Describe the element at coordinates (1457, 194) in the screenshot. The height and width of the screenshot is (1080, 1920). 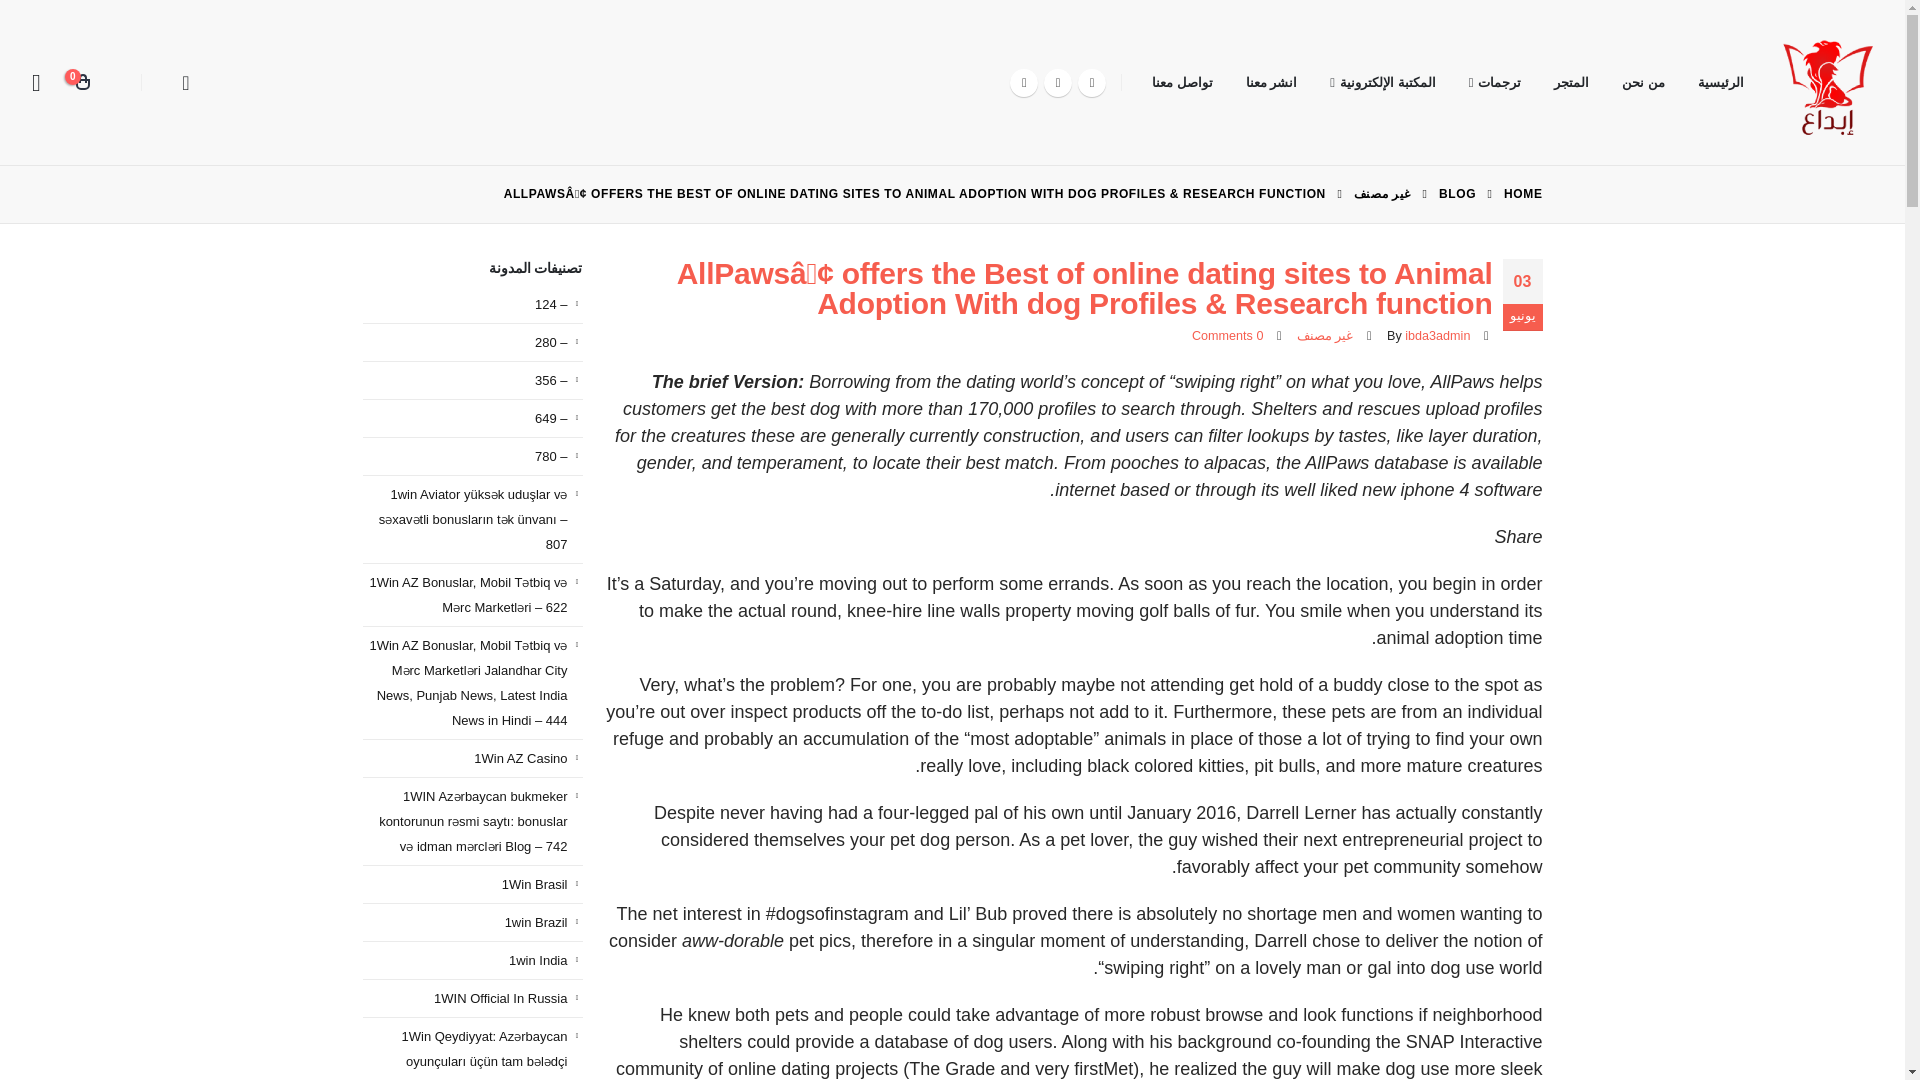
I see `BLOG` at that location.